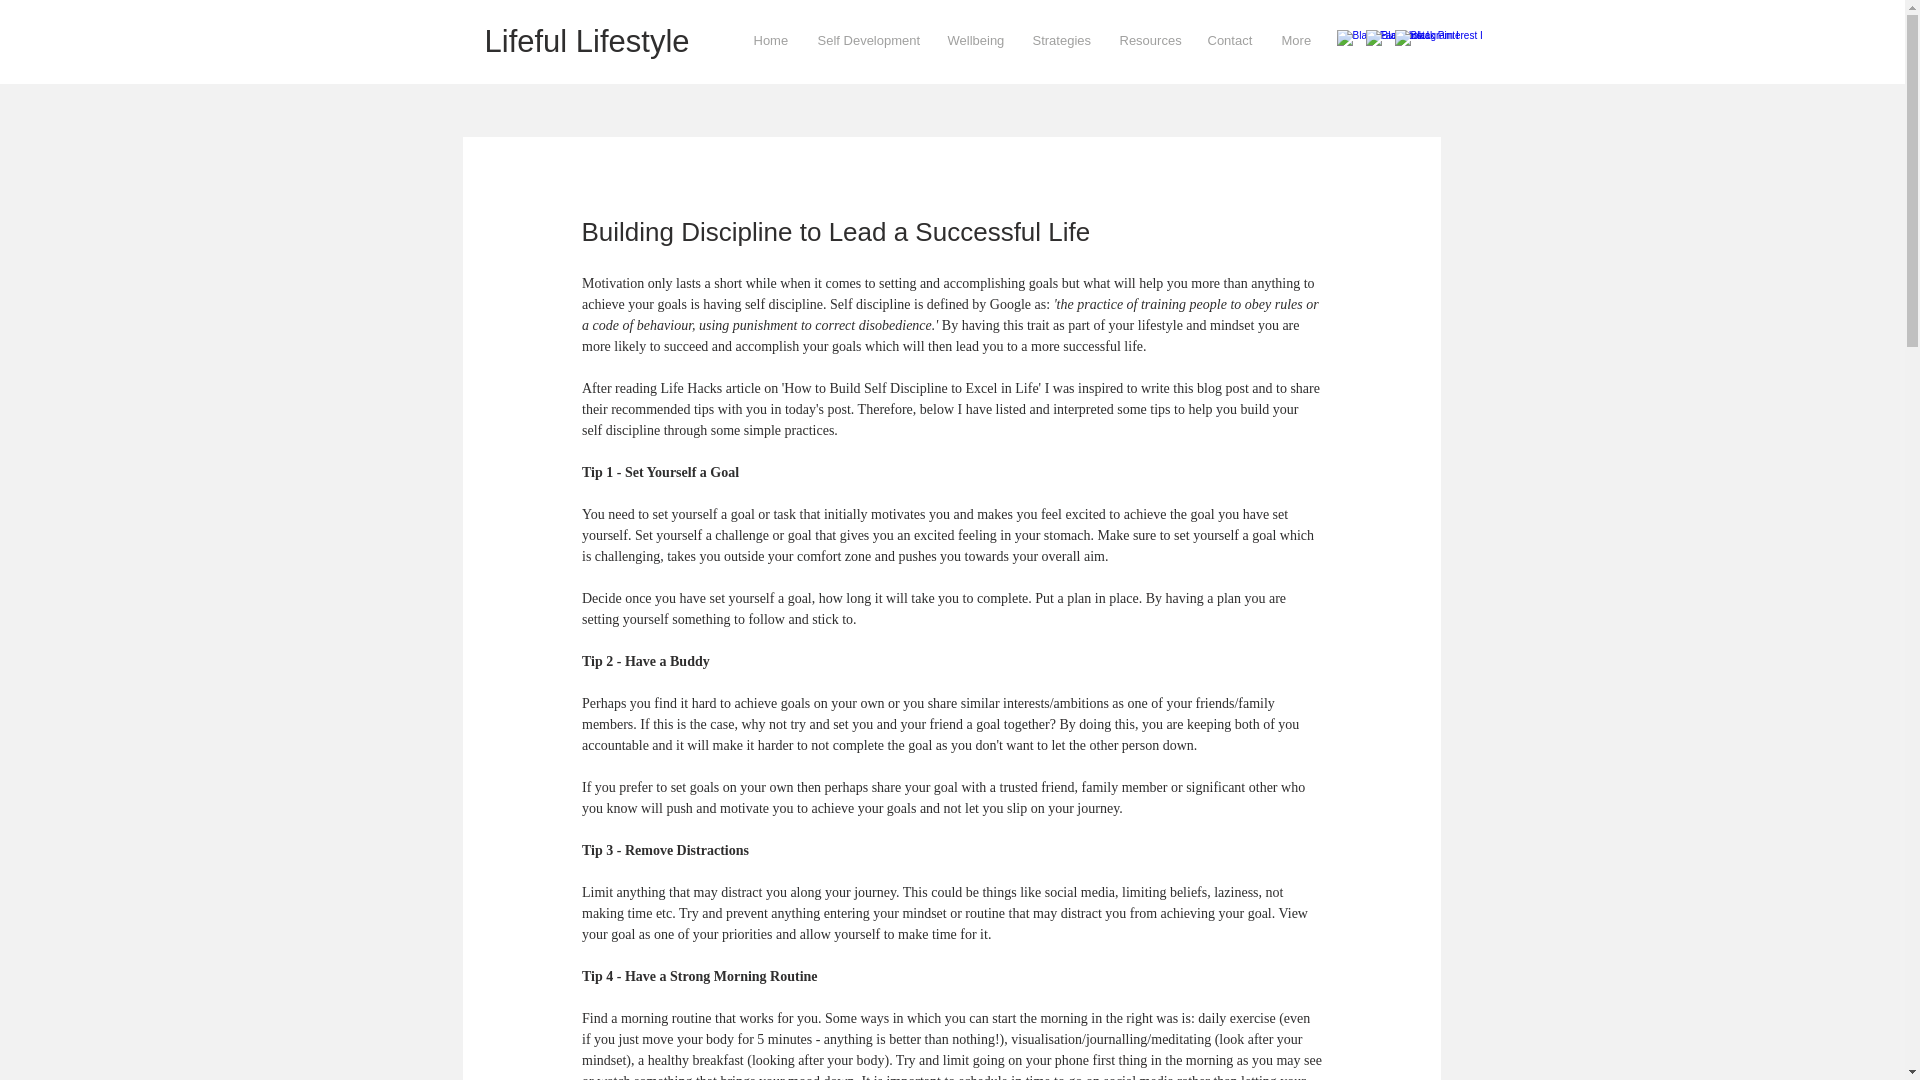  Describe the element at coordinates (586, 41) in the screenshot. I see `Lifeful Lifestyle` at that location.